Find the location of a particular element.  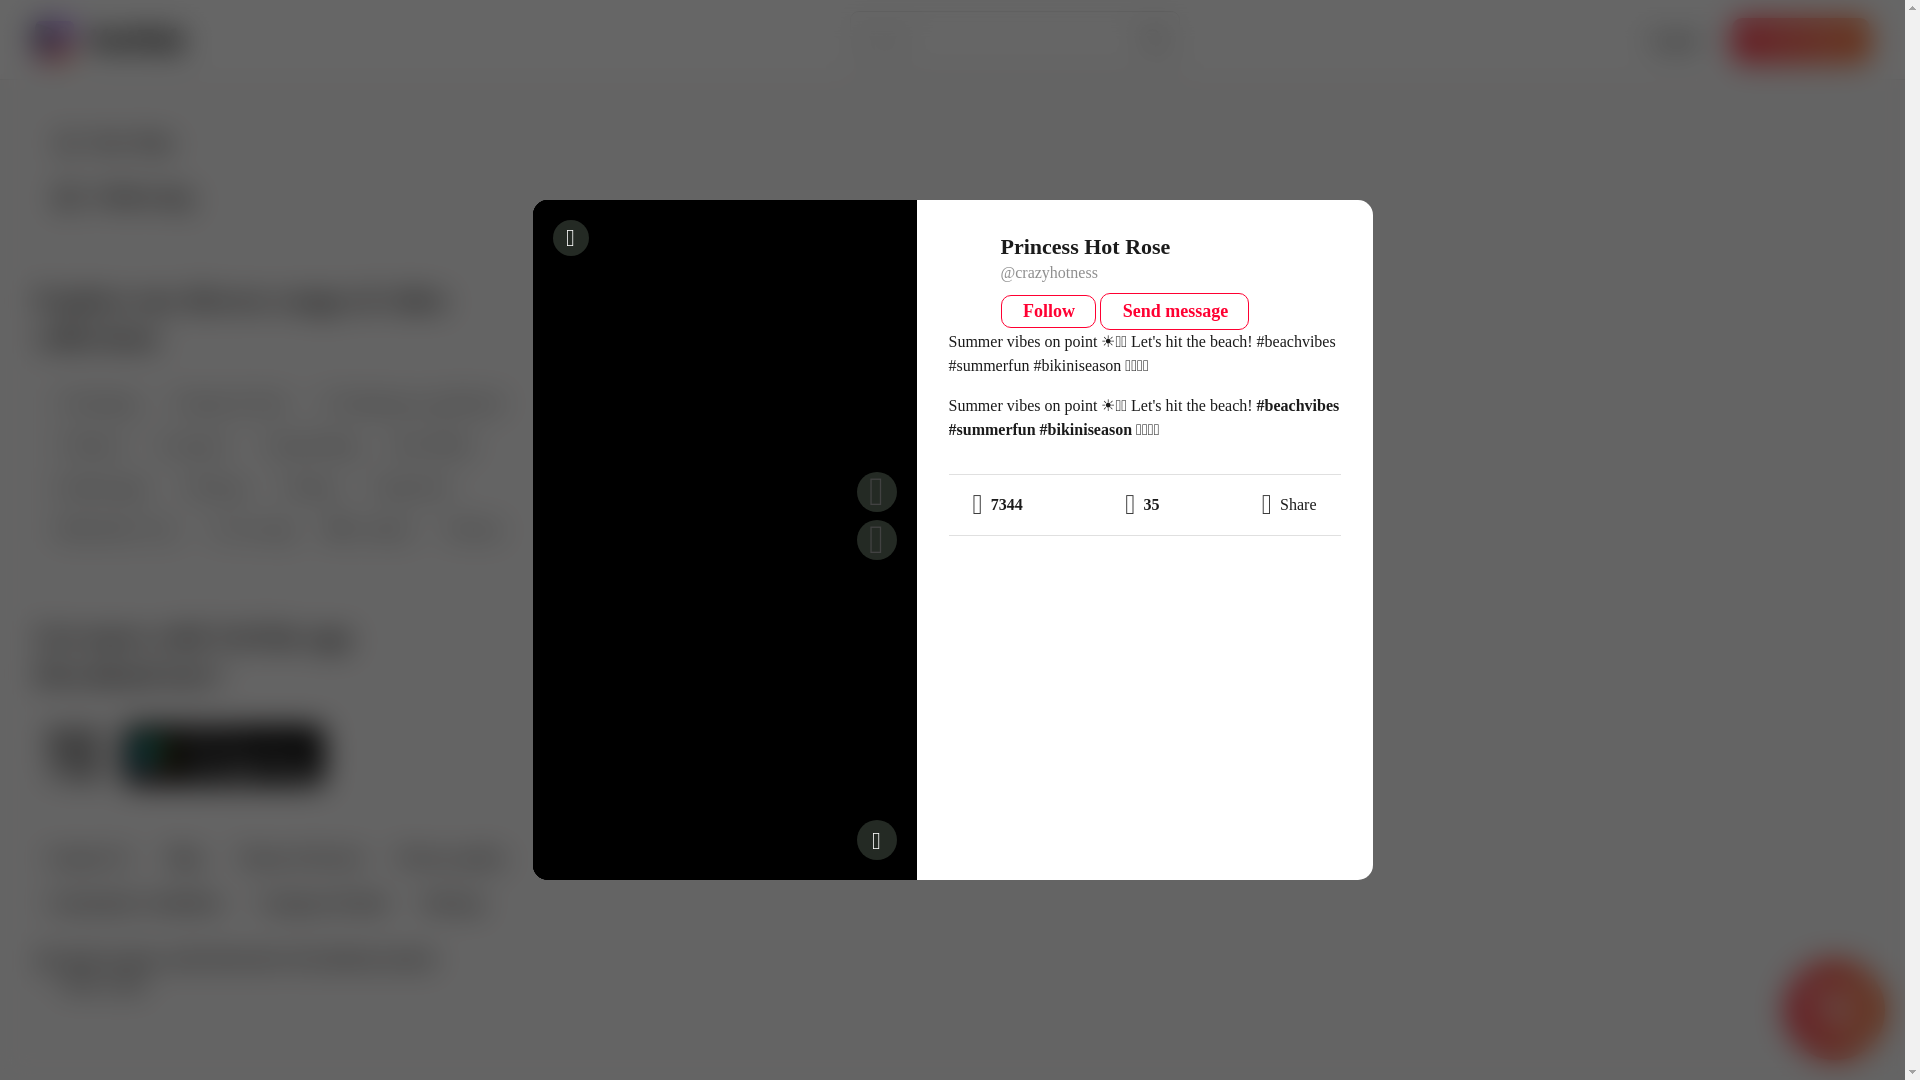

Following is located at coordinates (122, 196).